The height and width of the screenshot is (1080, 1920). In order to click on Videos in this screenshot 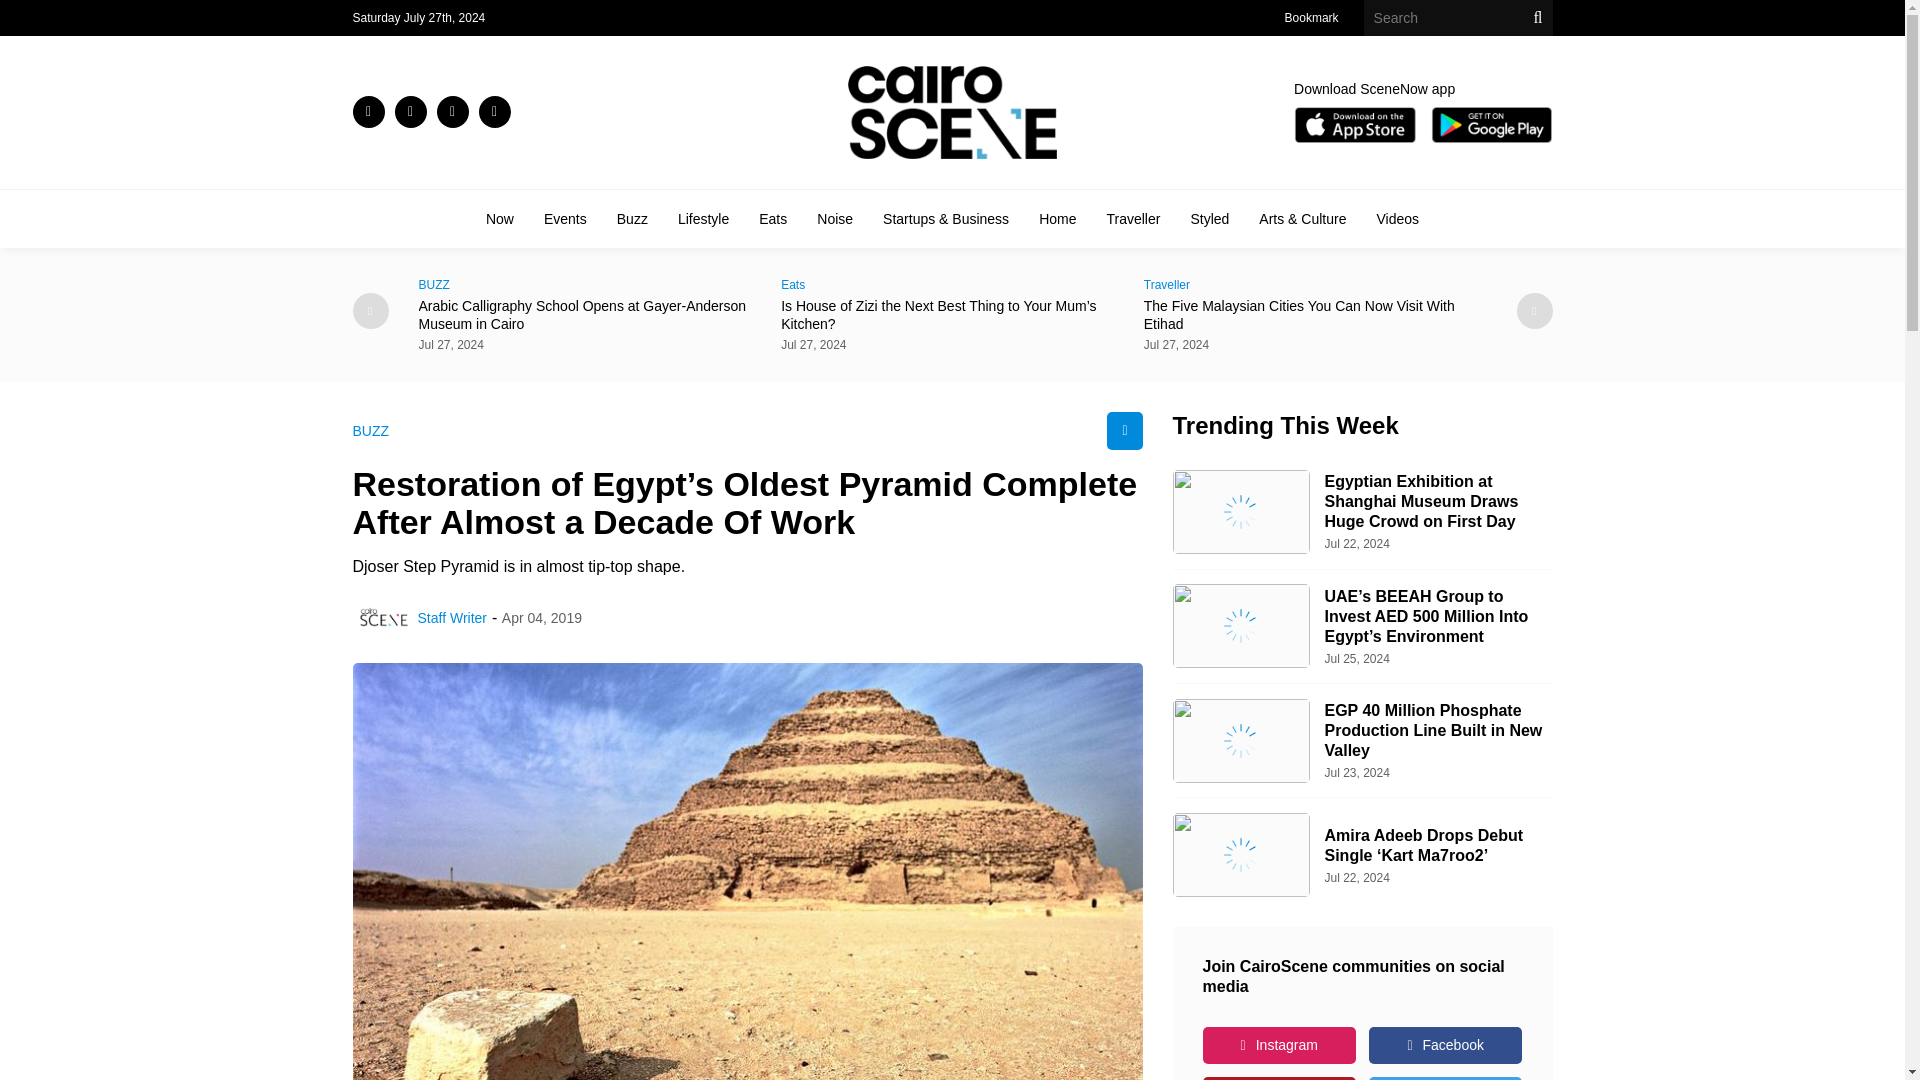, I will do `click(1397, 218)`.